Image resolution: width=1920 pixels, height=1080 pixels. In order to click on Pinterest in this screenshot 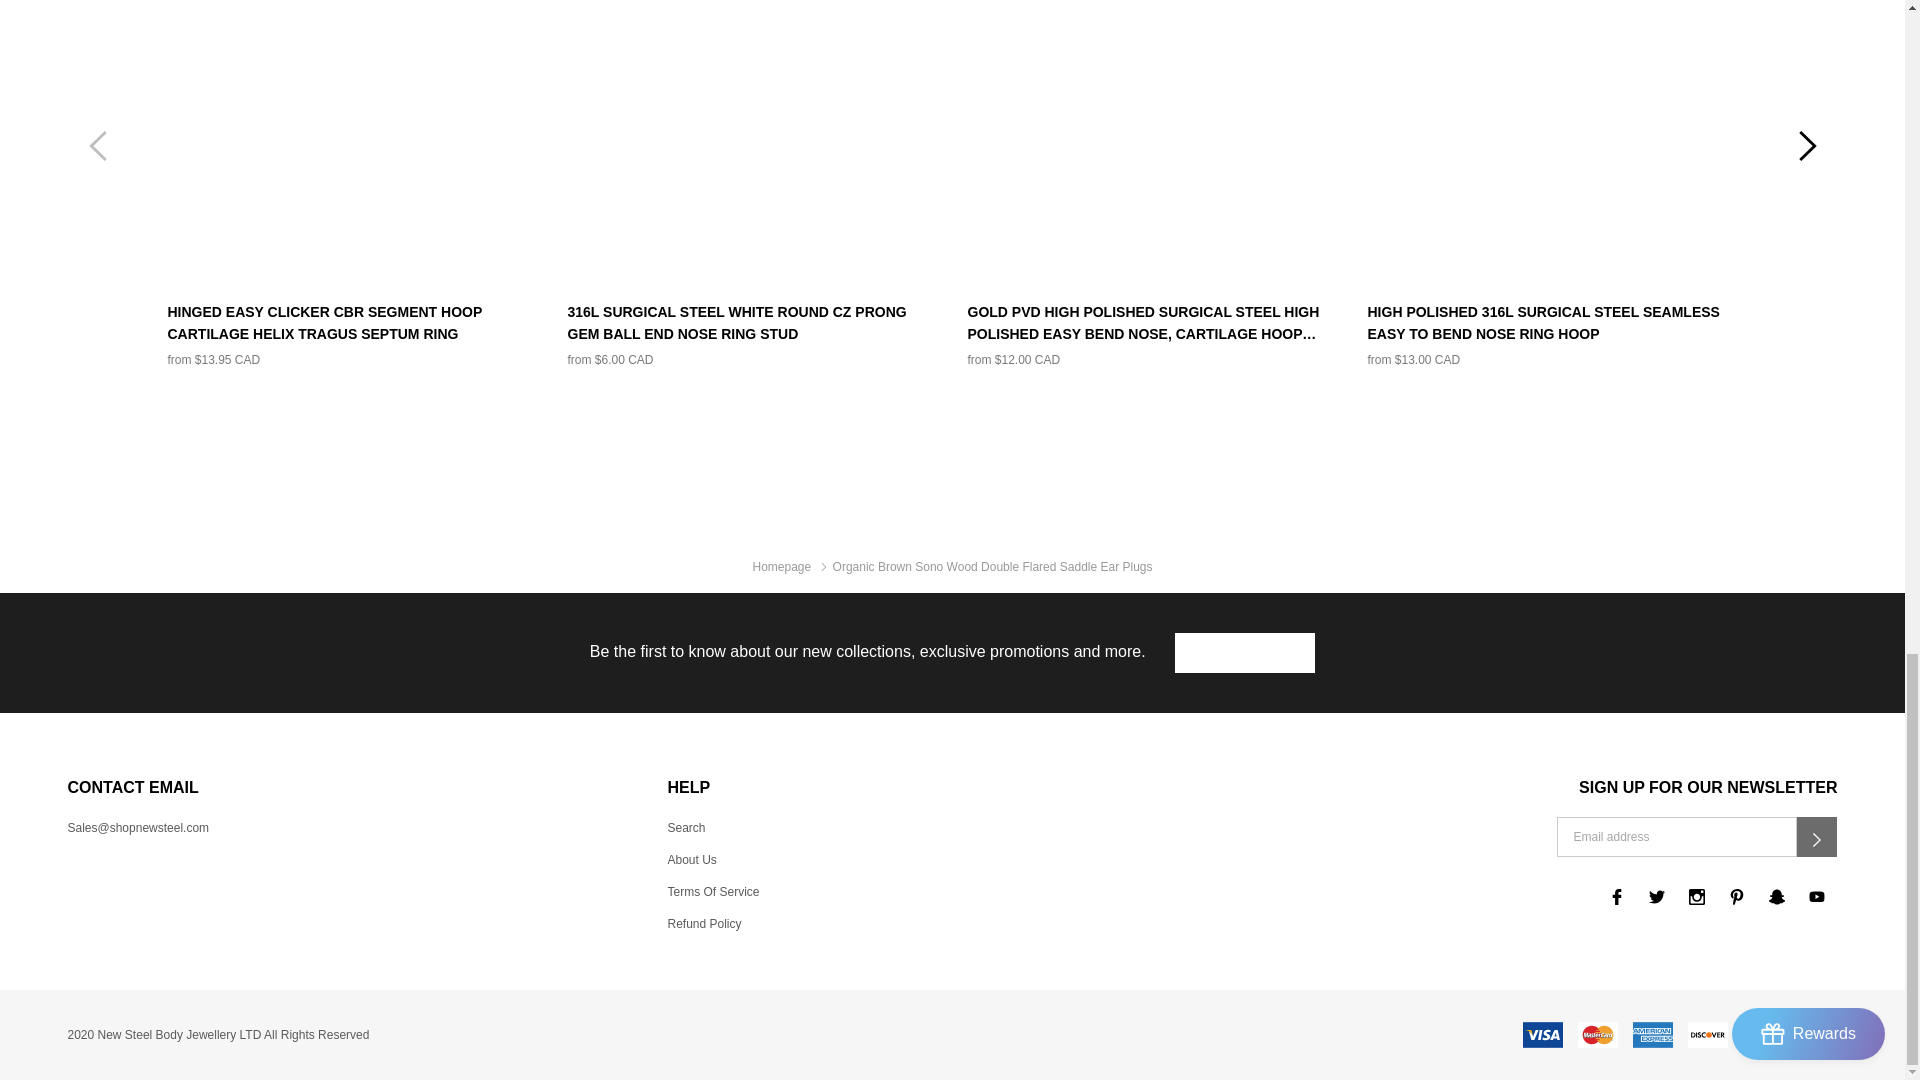, I will do `click(1736, 896)`.